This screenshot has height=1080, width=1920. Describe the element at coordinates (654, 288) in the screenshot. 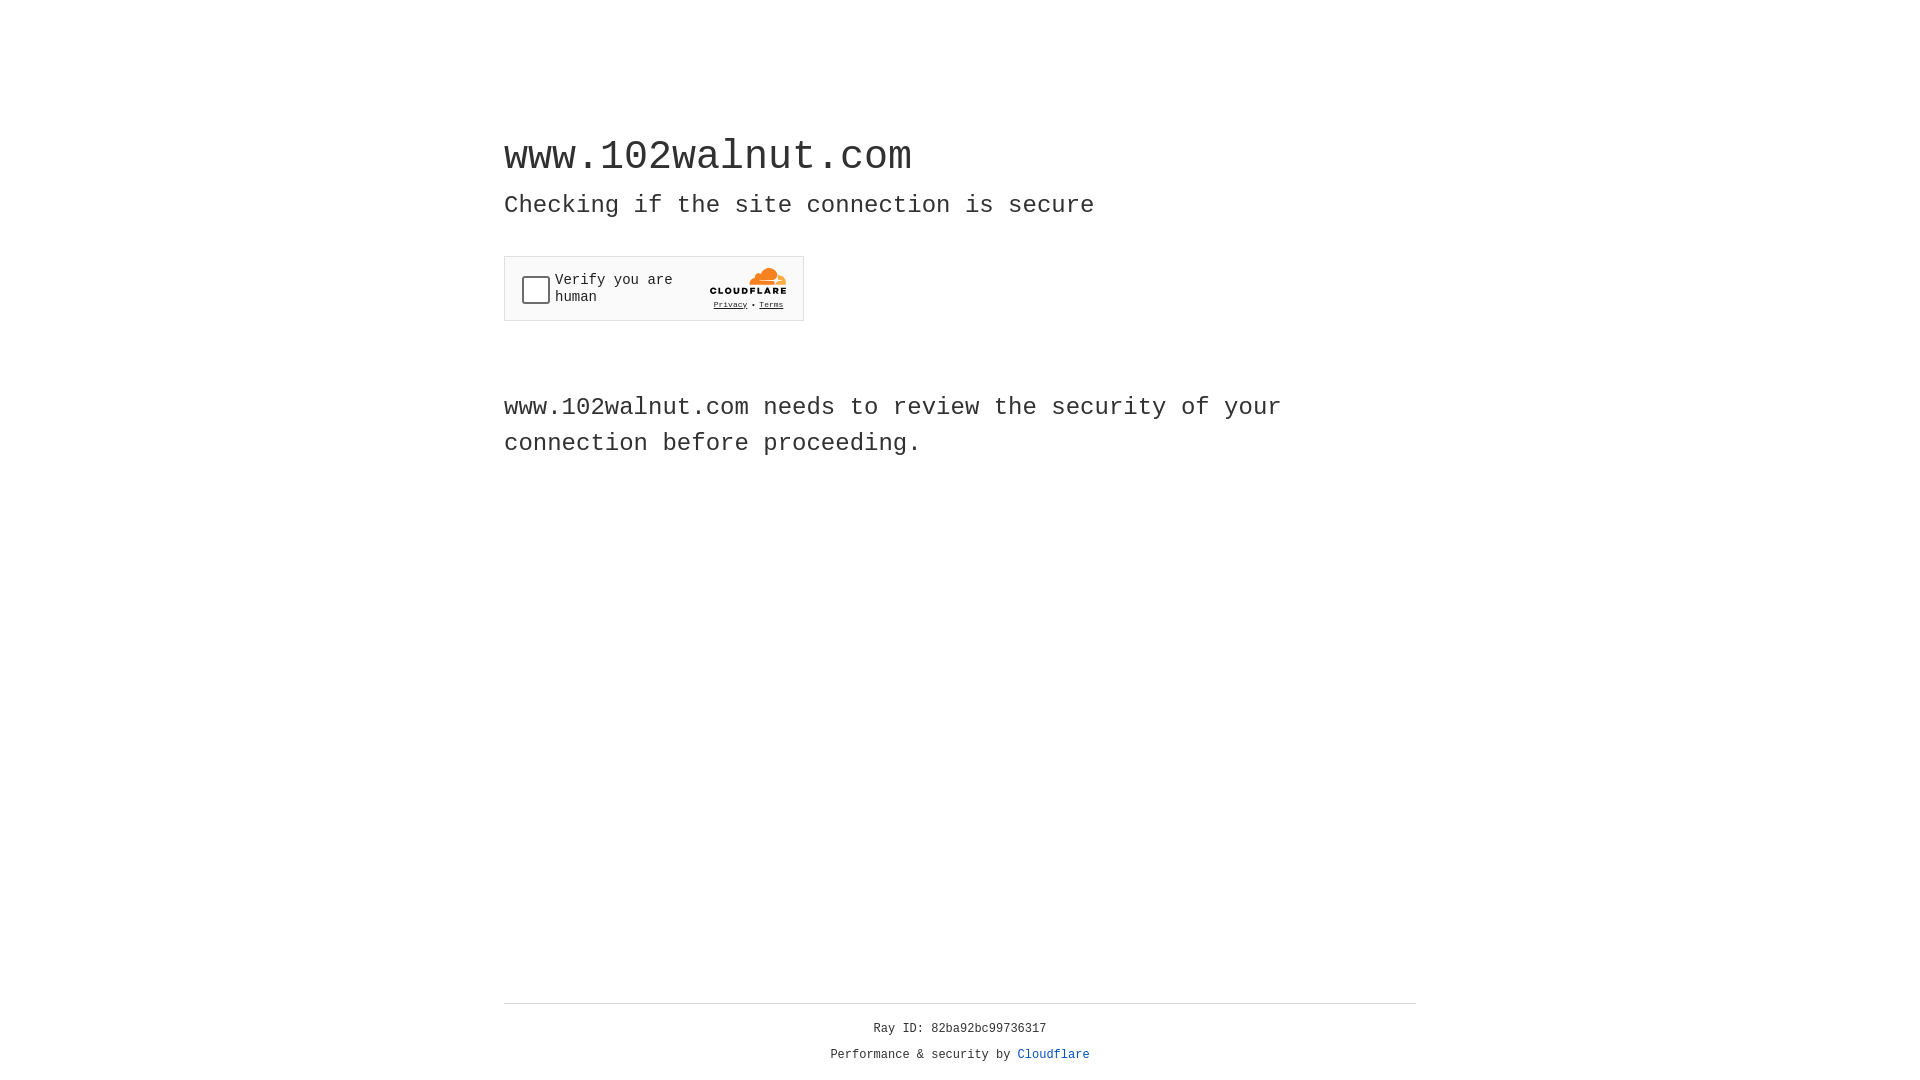

I see `Widget containing a Cloudflare security challenge` at that location.